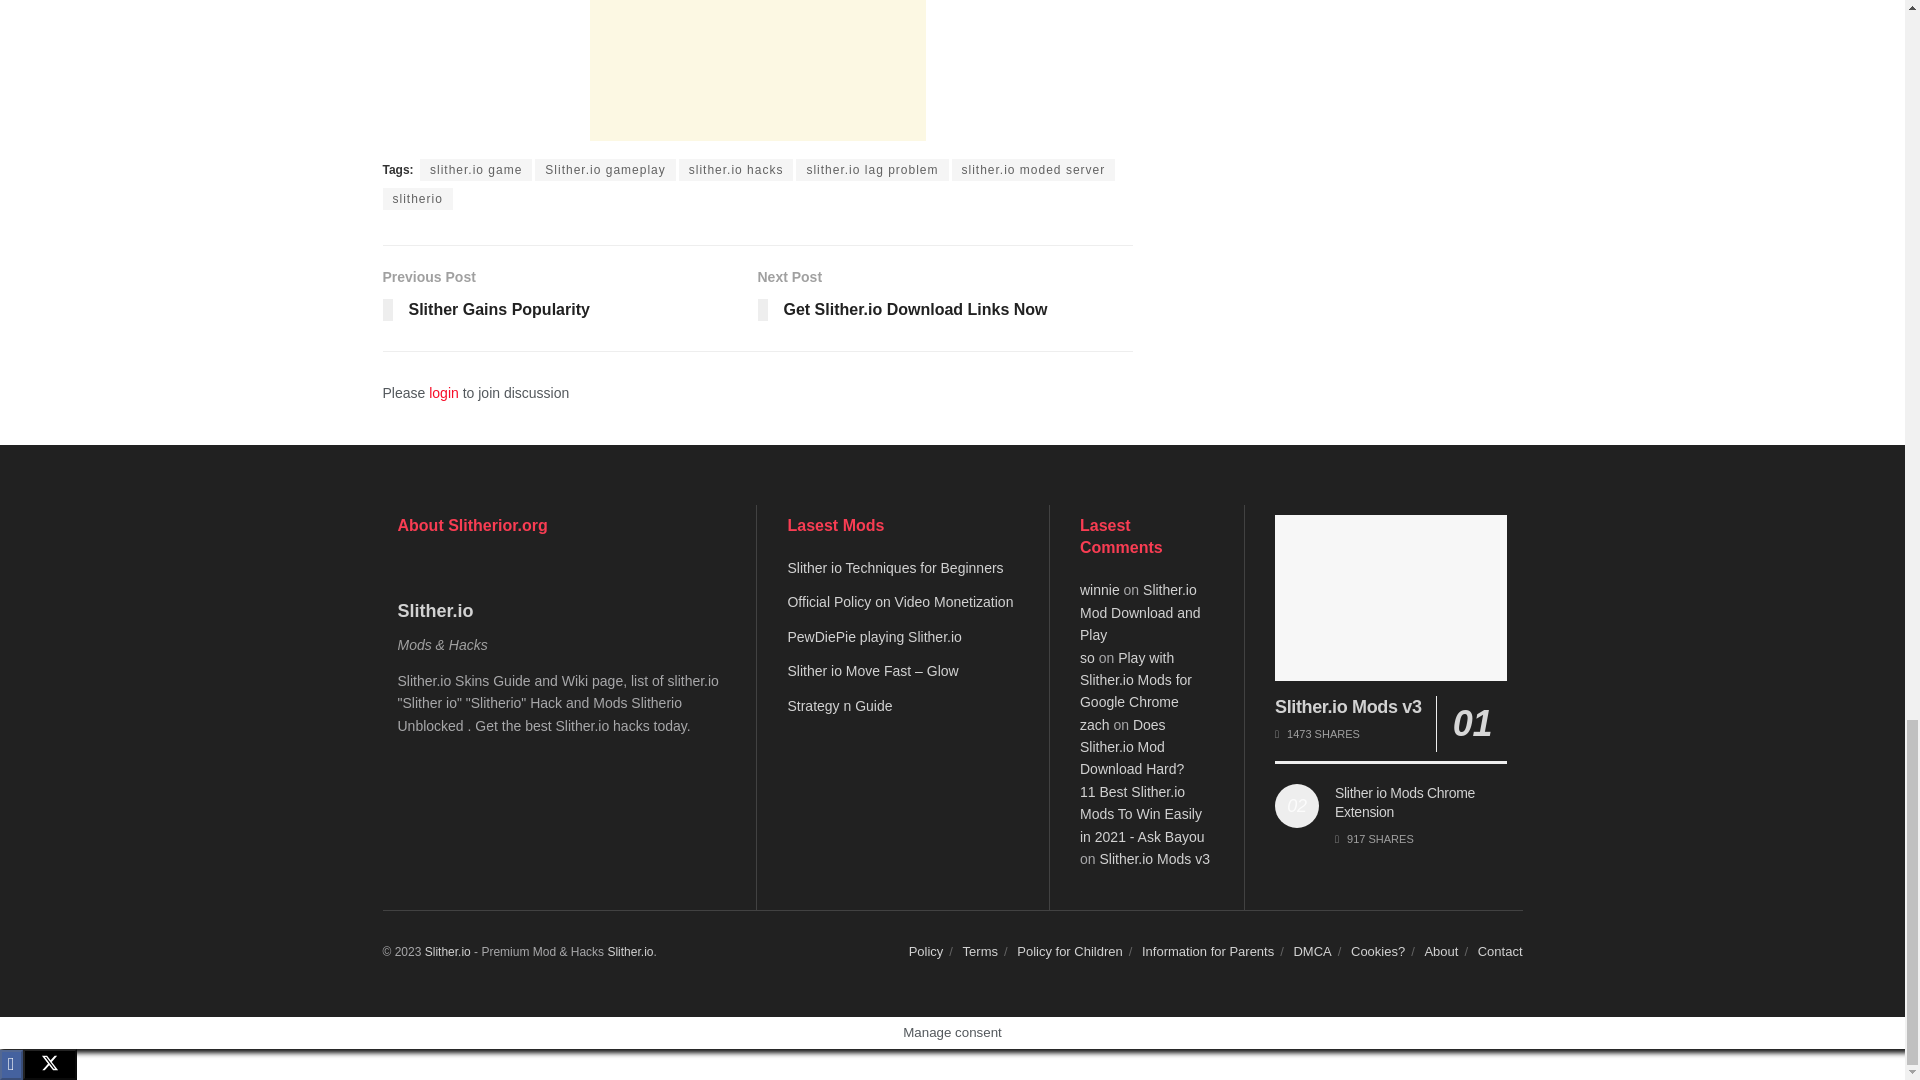 The height and width of the screenshot is (1080, 1920). I want to click on Privacy Policy, so click(926, 951).